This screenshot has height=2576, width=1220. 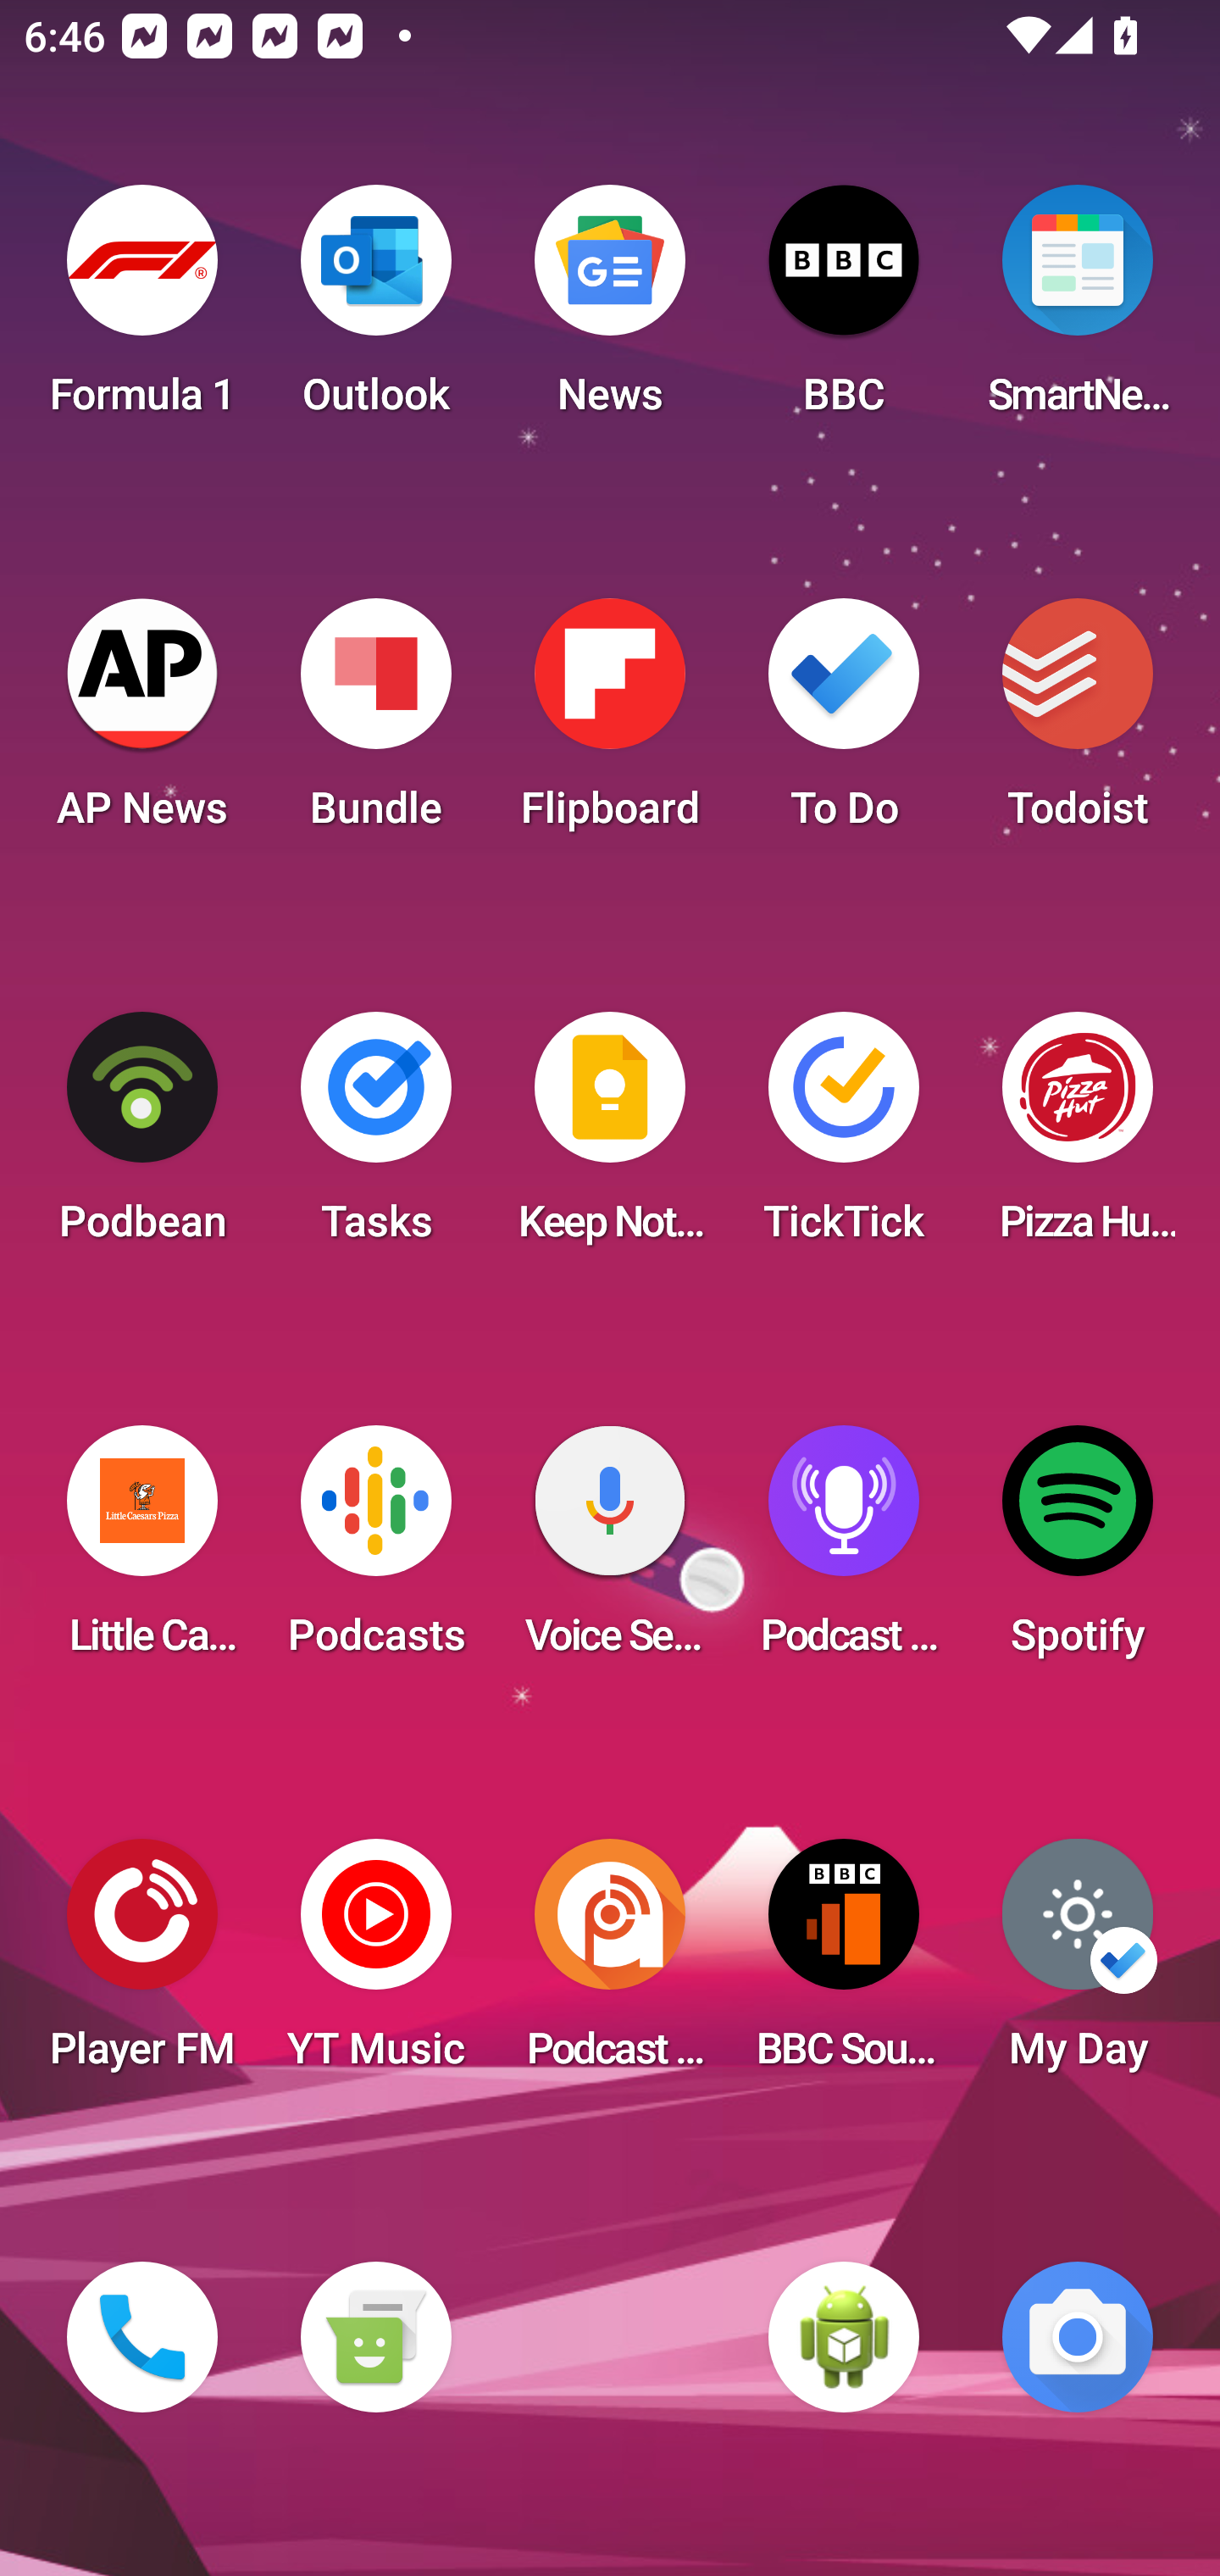 I want to click on To Do, so click(x=844, y=724).